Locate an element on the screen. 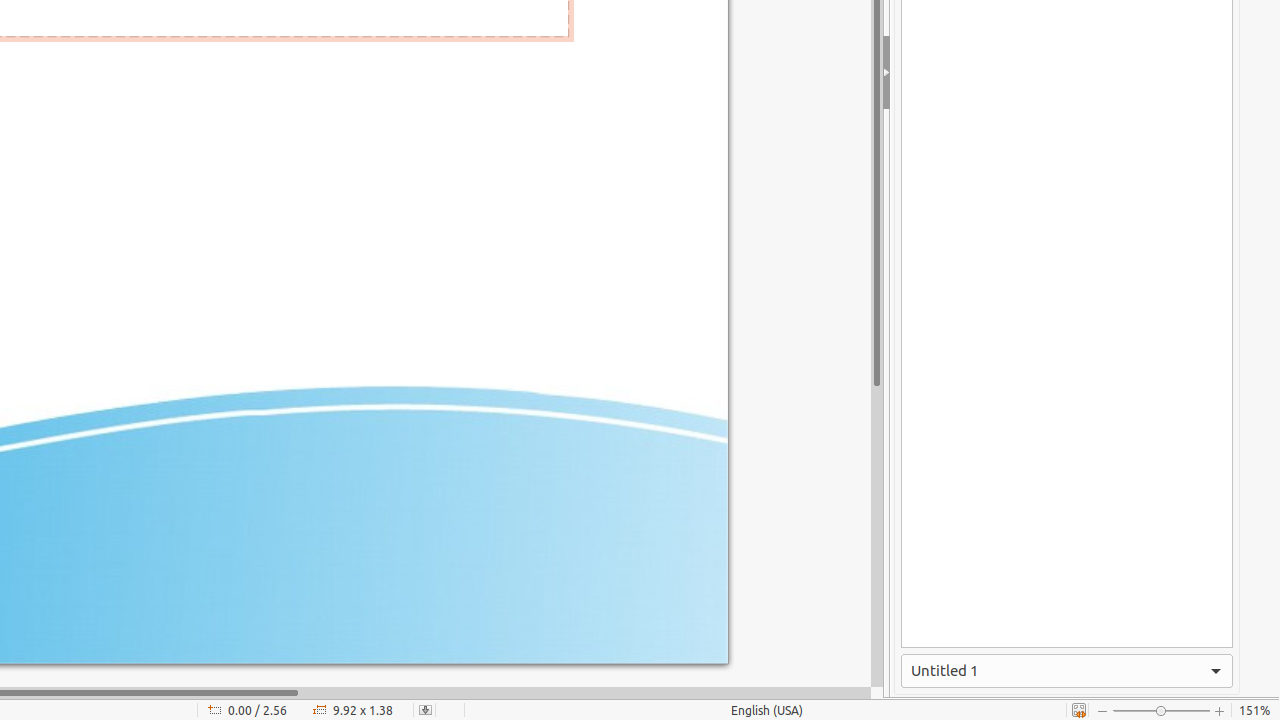 The width and height of the screenshot is (1280, 720). Active Window is located at coordinates (1067, 671).